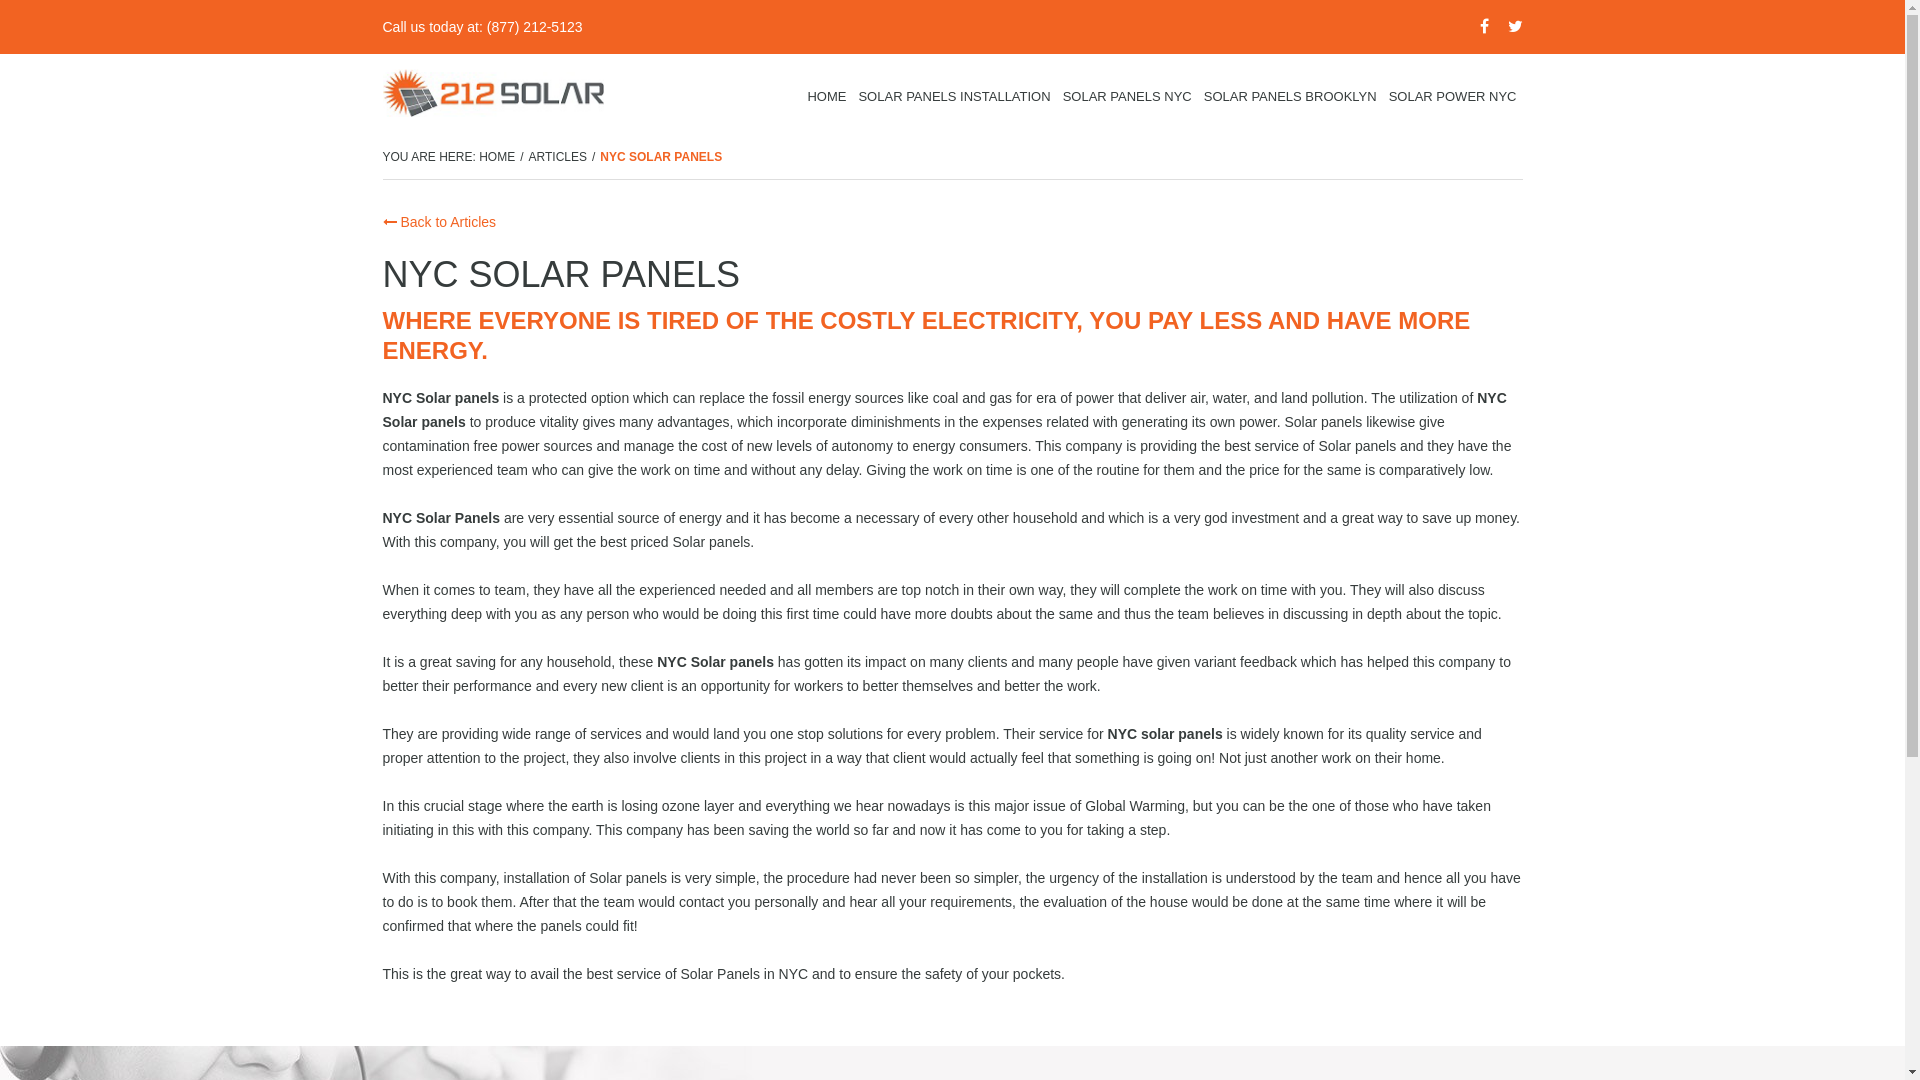 The height and width of the screenshot is (1080, 1920). Describe the element at coordinates (1290, 97) in the screenshot. I see `SOLAR PANELS BROOKLYN` at that location.